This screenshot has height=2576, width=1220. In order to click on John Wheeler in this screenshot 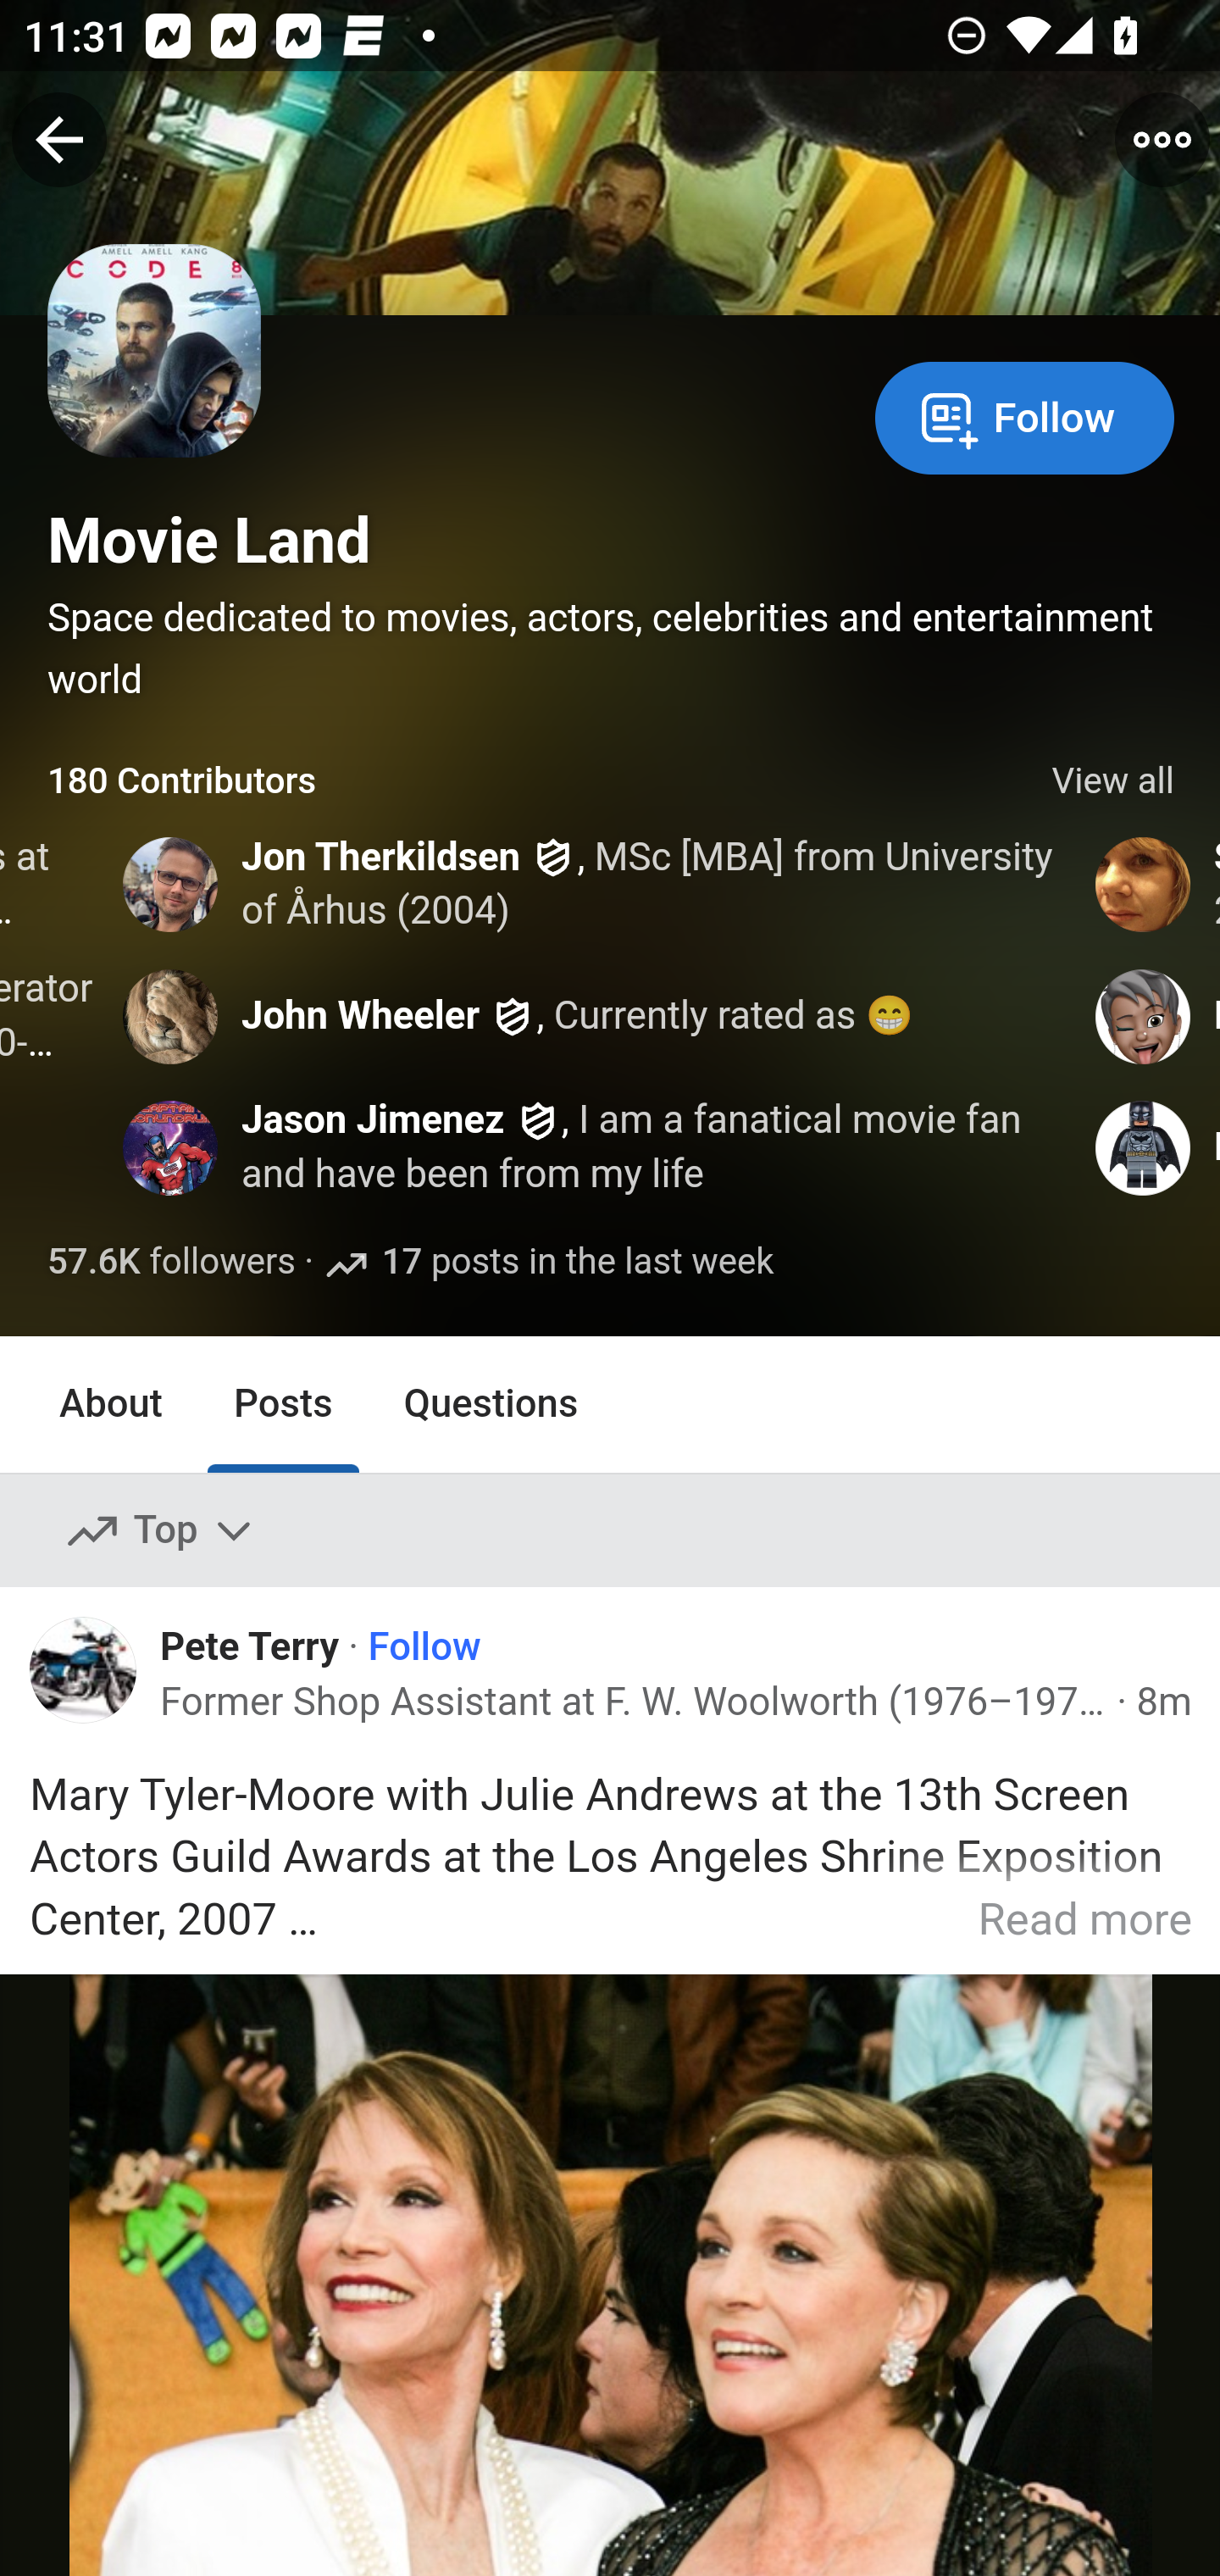, I will do `click(360, 1016)`.